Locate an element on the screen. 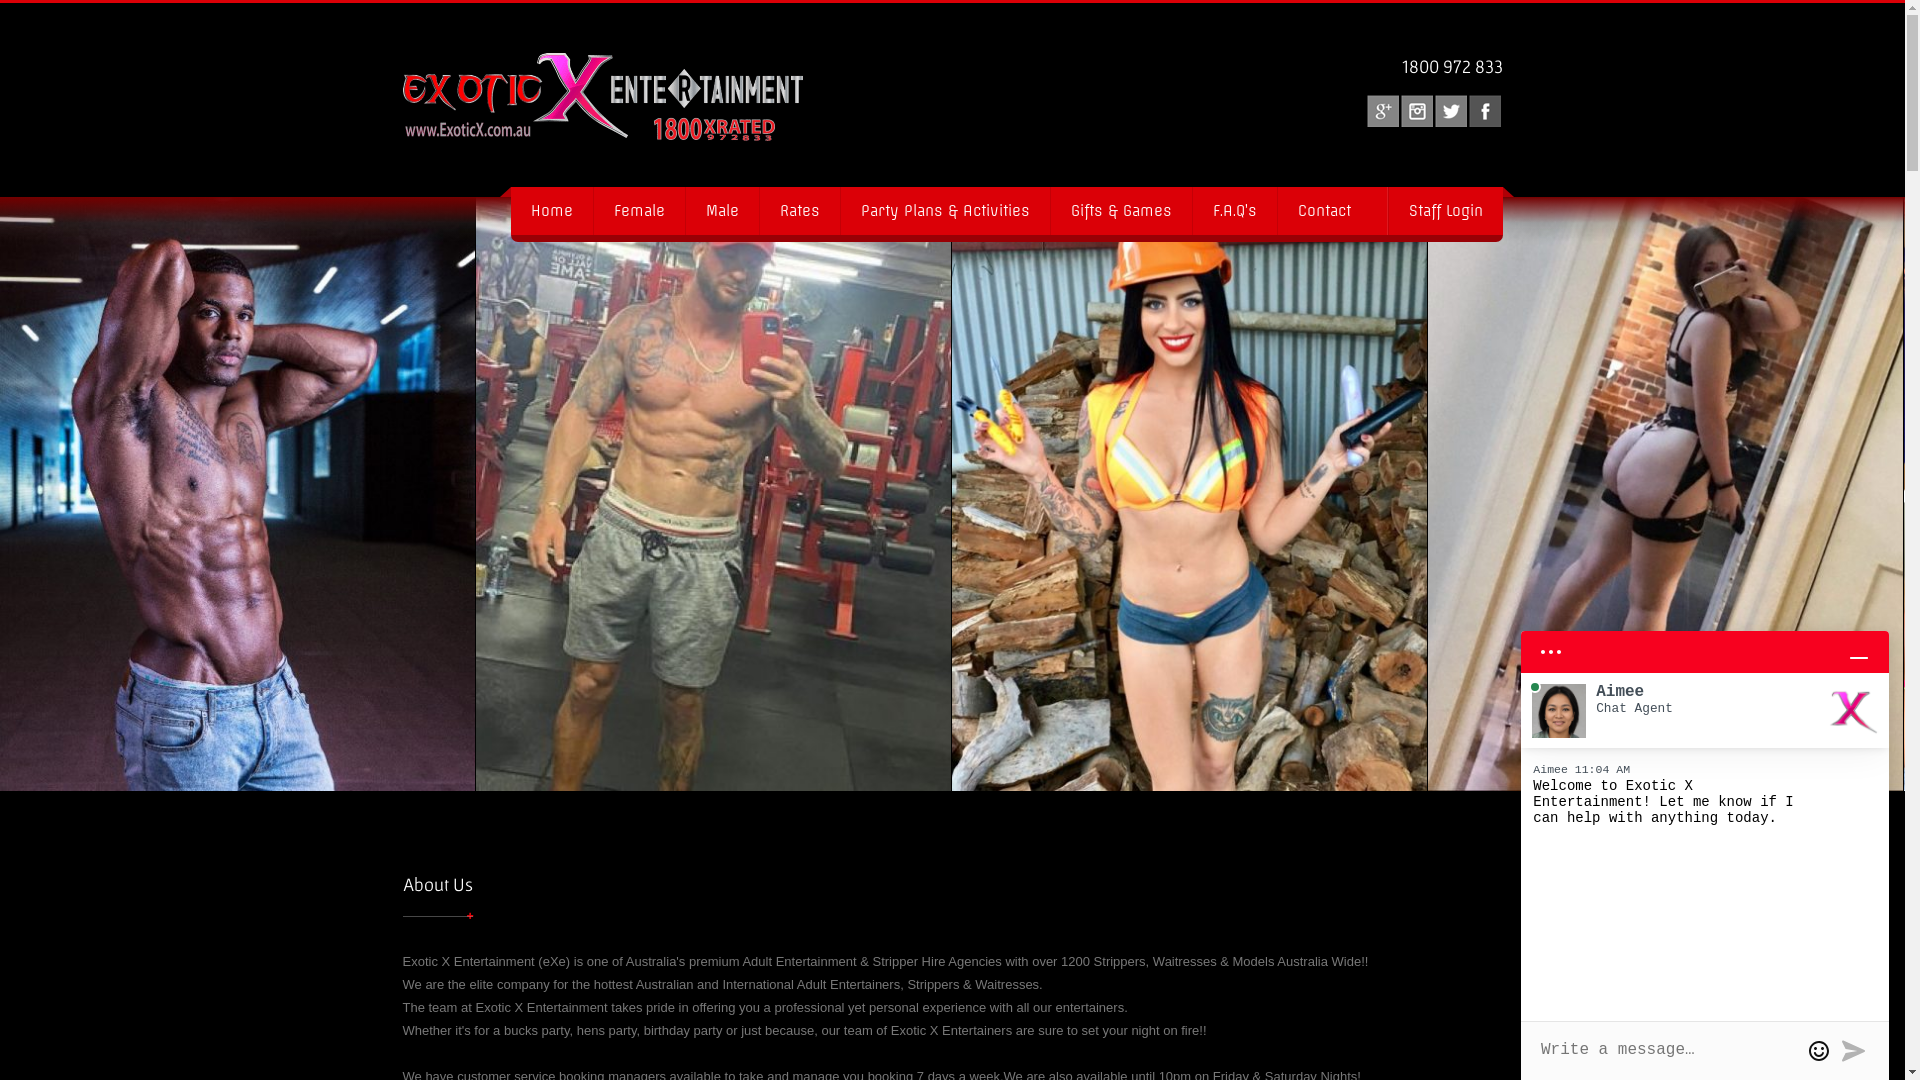 This screenshot has width=1920, height=1080. 1800 972 833 is located at coordinates (1452, 66).